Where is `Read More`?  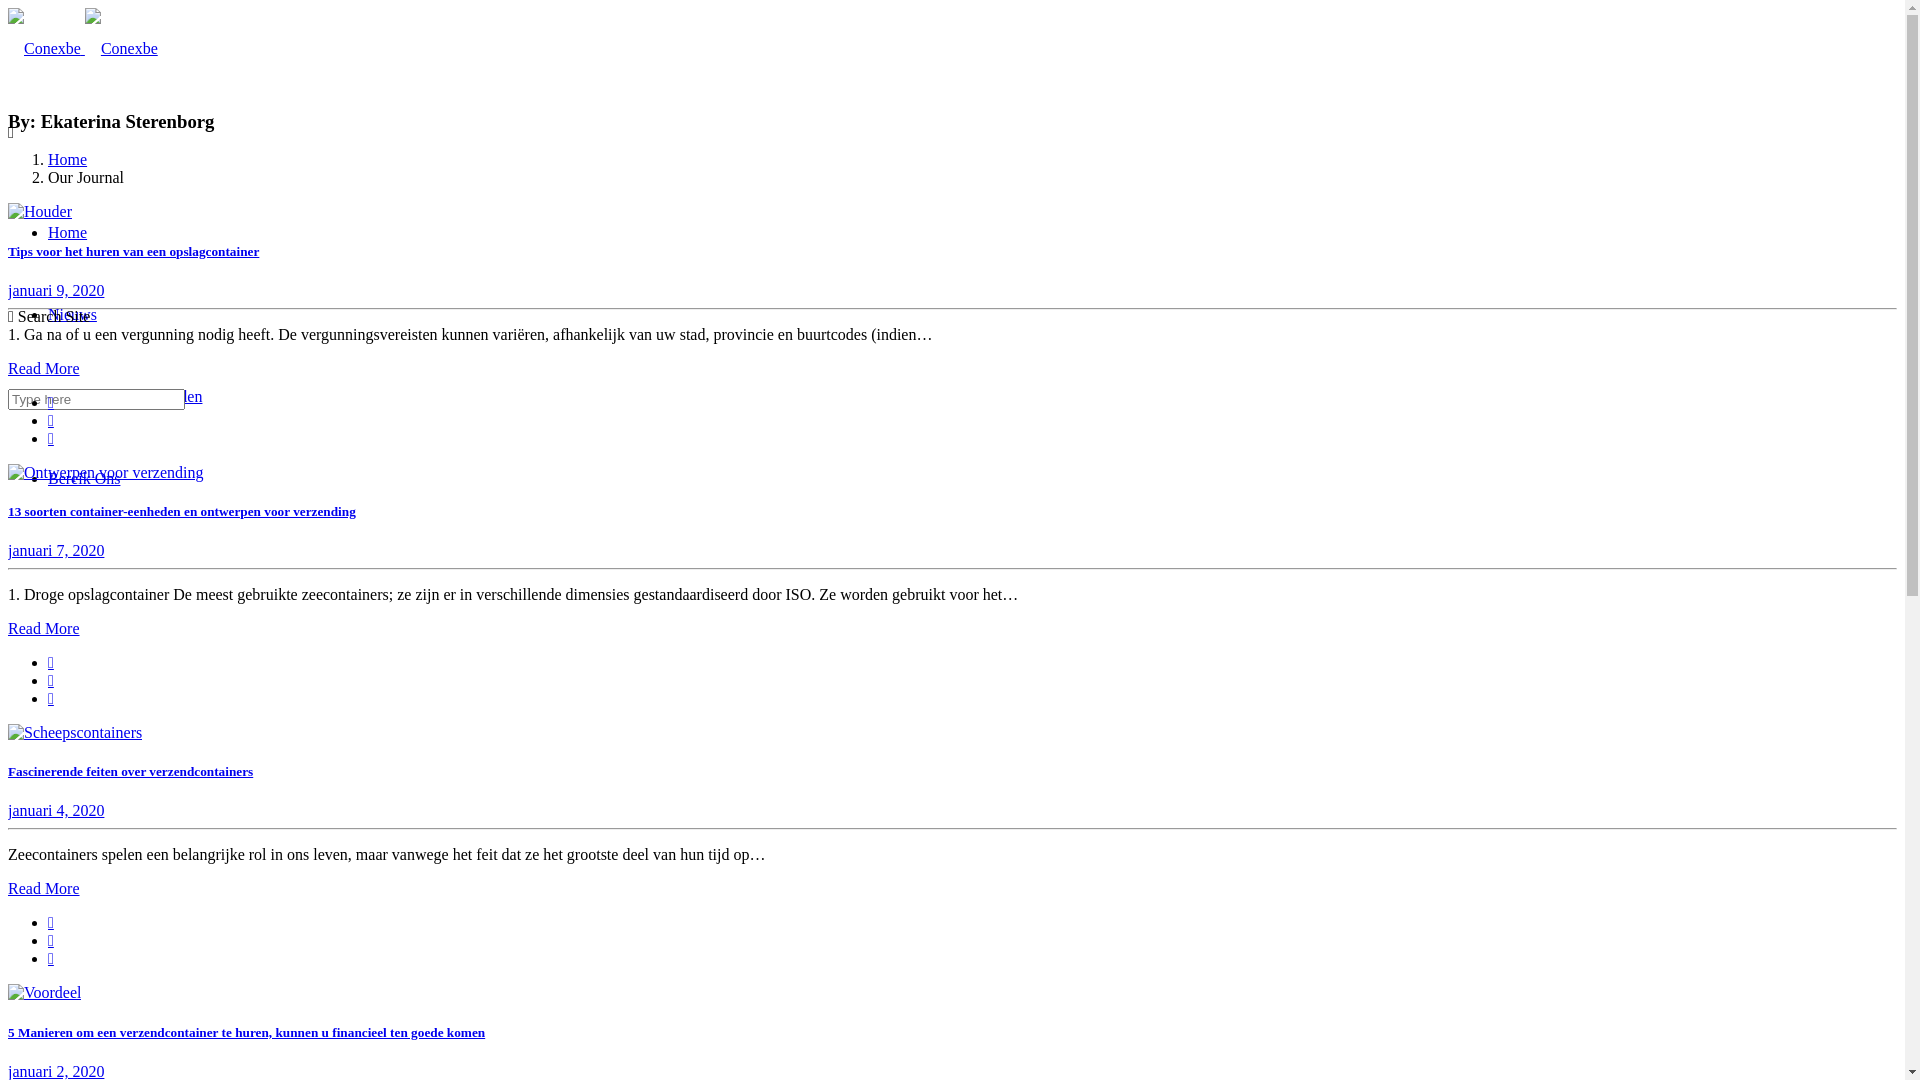
Read More is located at coordinates (44, 368).